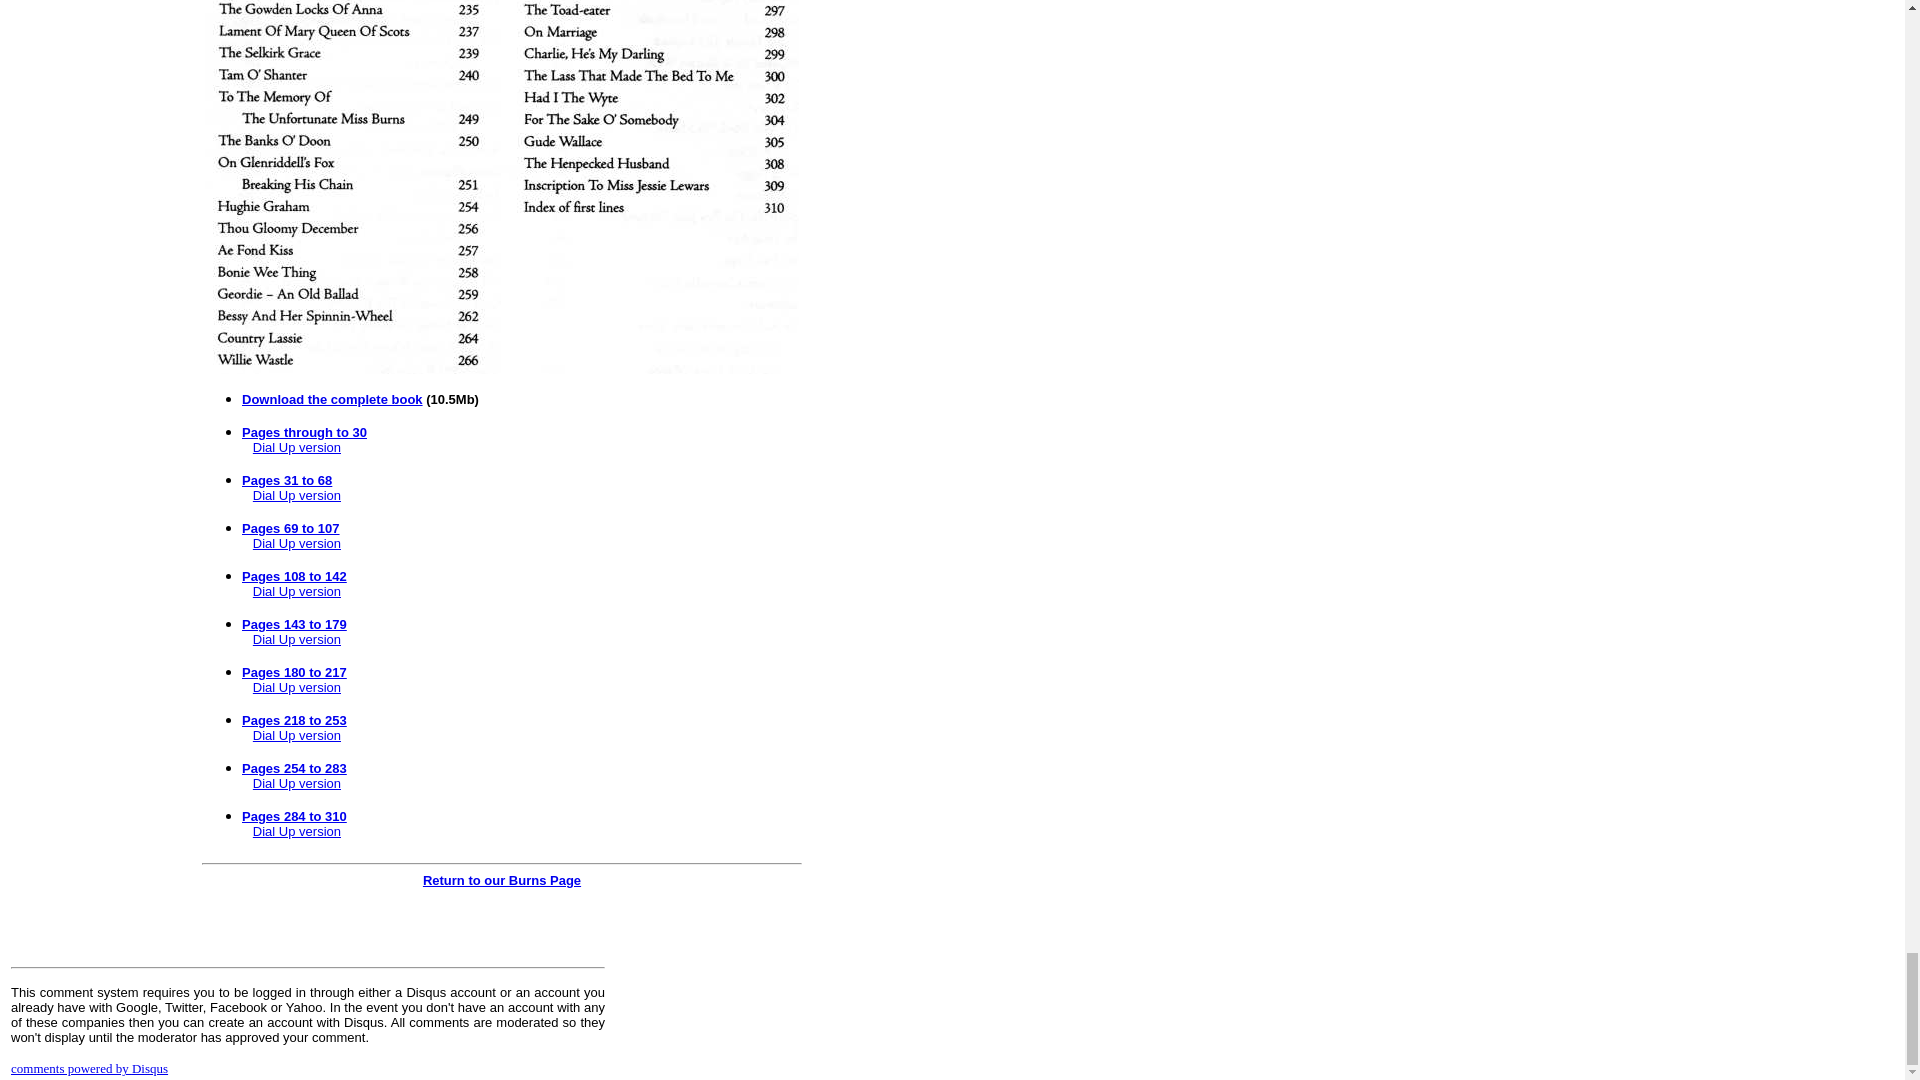  Describe the element at coordinates (297, 688) in the screenshot. I see `Dial Up version` at that location.